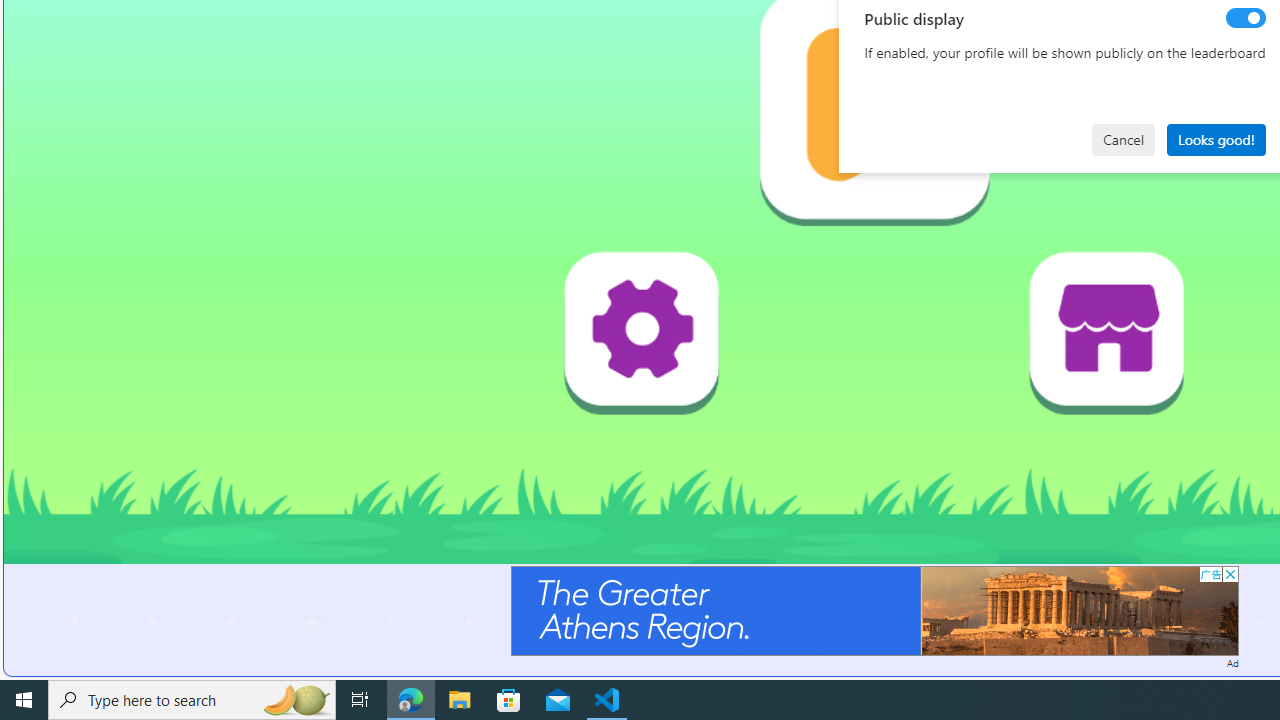  Describe the element at coordinates (1230, 574) in the screenshot. I see `AutomationID: cbb` at that location.